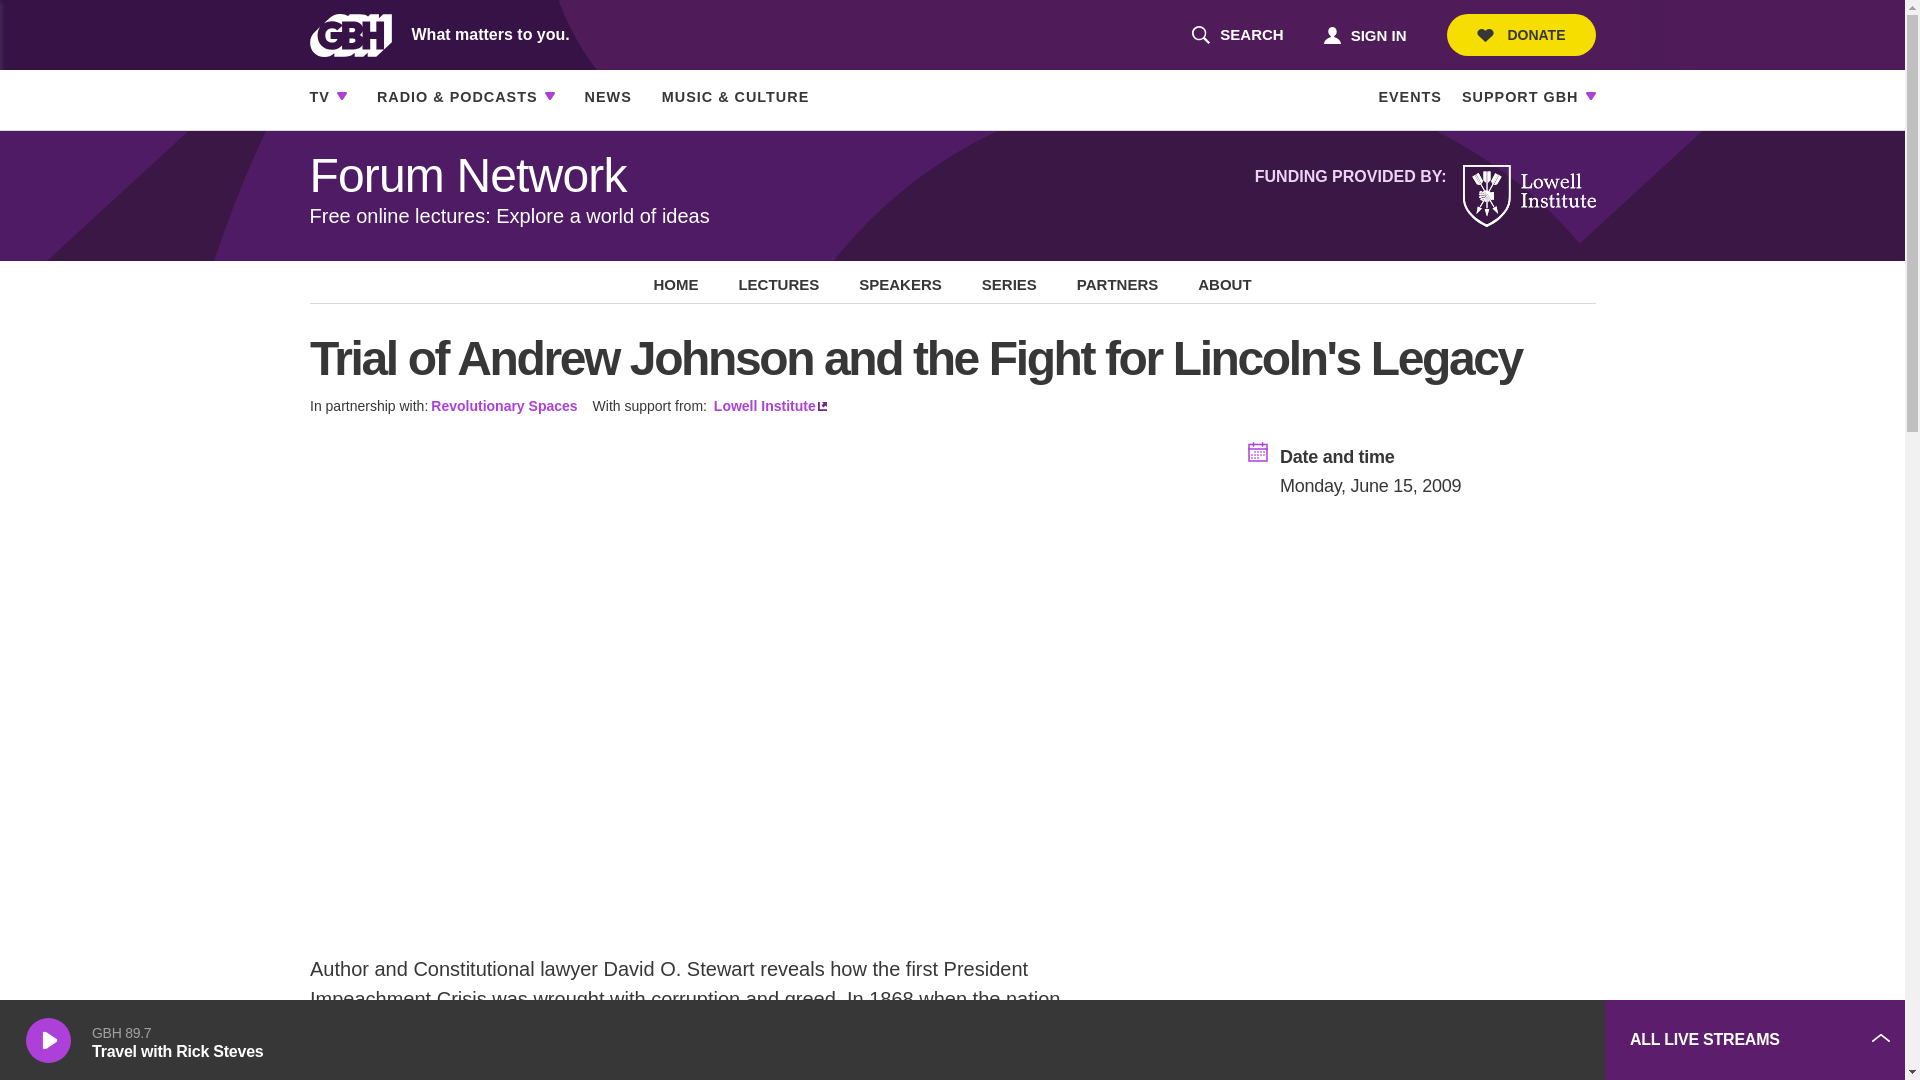  What do you see at coordinates (1364, 34) in the screenshot?
I see `SIGN IN` at bounding box center [1364, 34].